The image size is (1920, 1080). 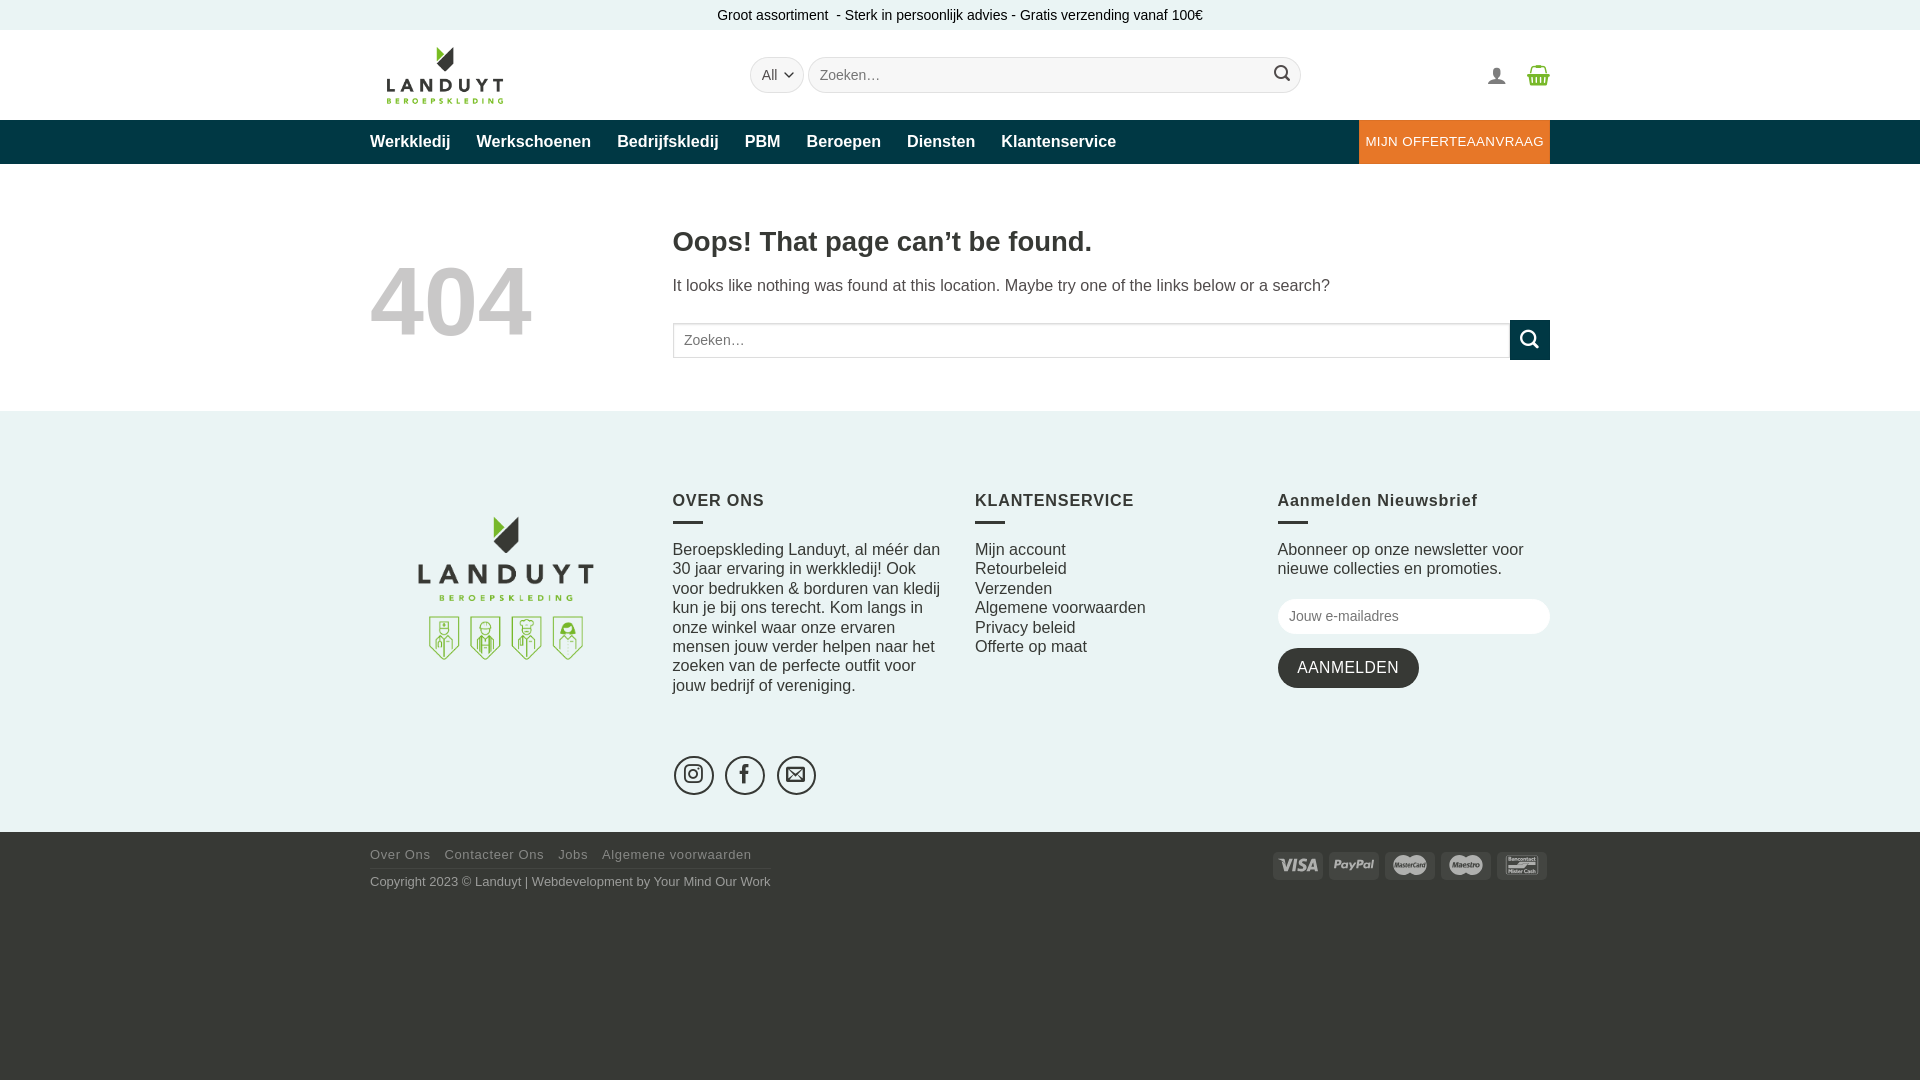 What do you see at coordinates (400, 854) in the screenshot?
I see `Over Ons` at bounding box center [400, 854].